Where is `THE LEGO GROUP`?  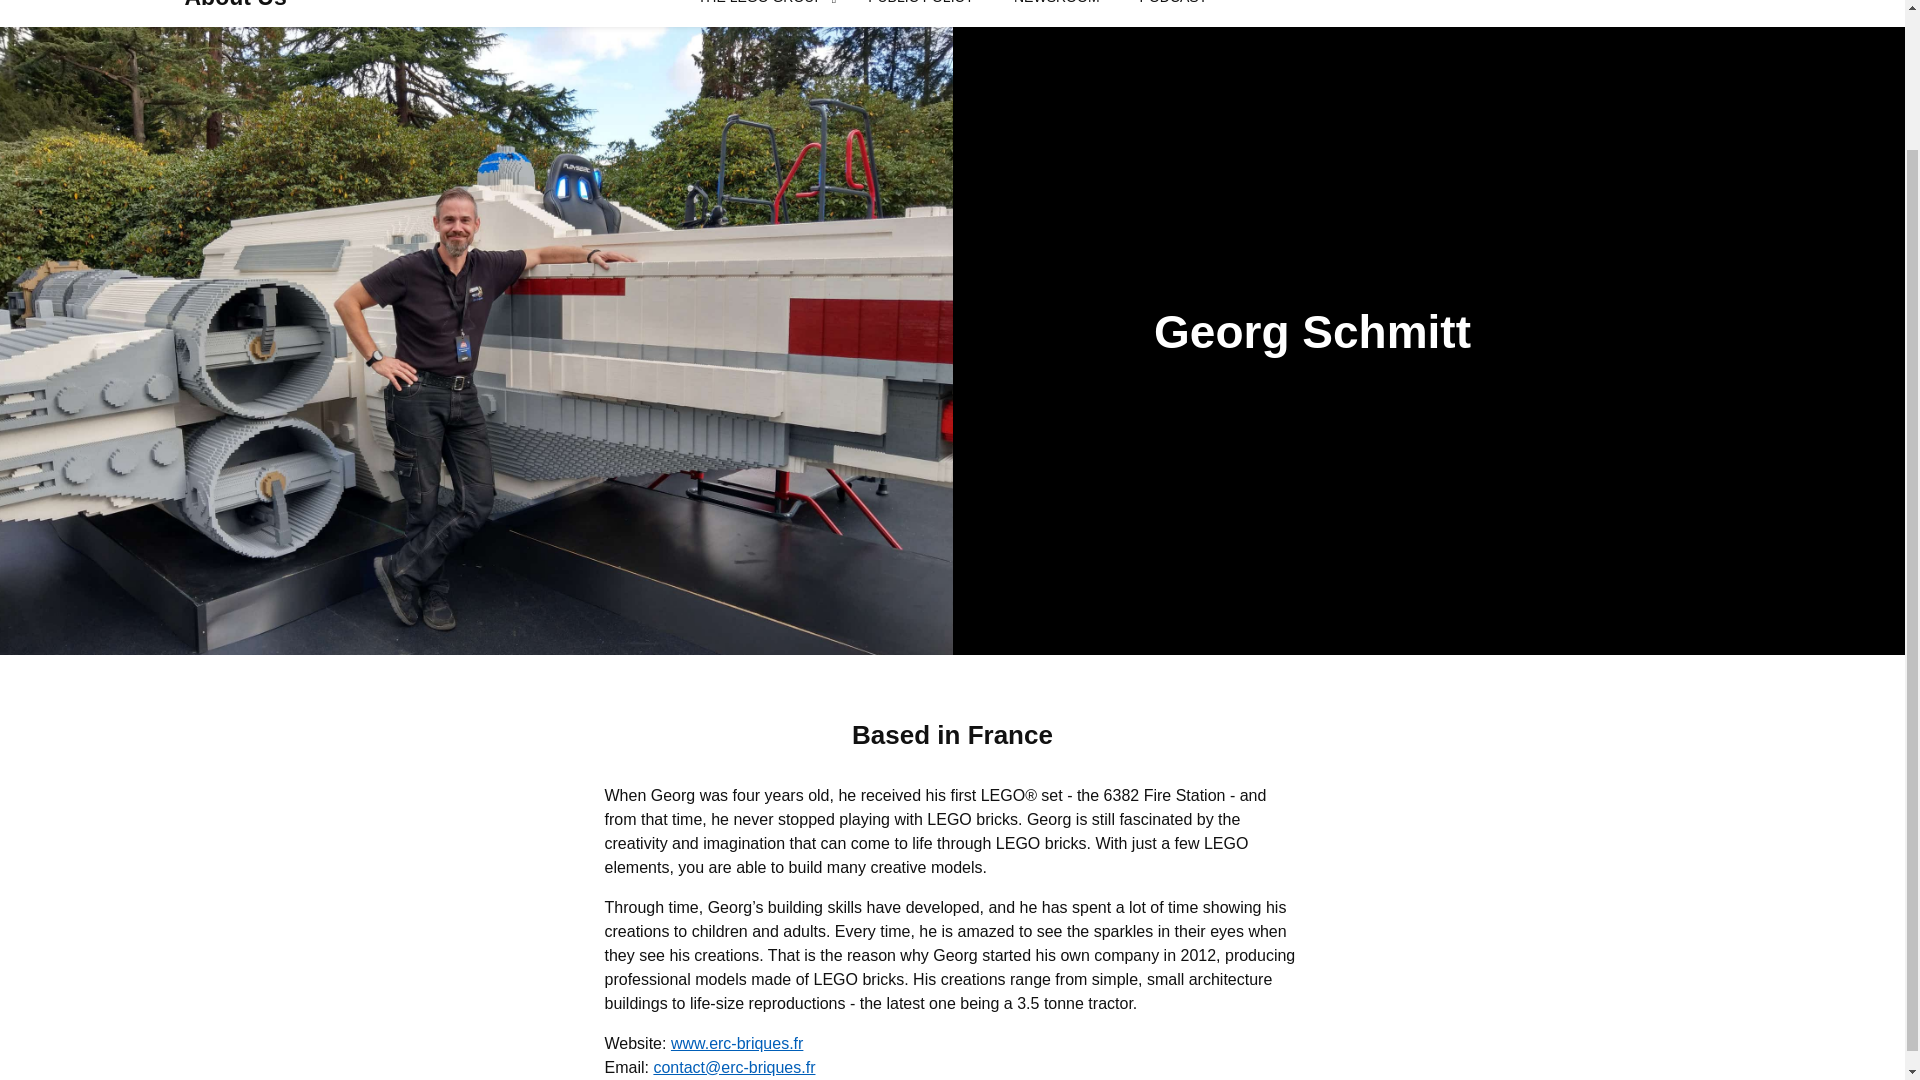
THE LEGO GROUP is located at coordinates (760, 10).